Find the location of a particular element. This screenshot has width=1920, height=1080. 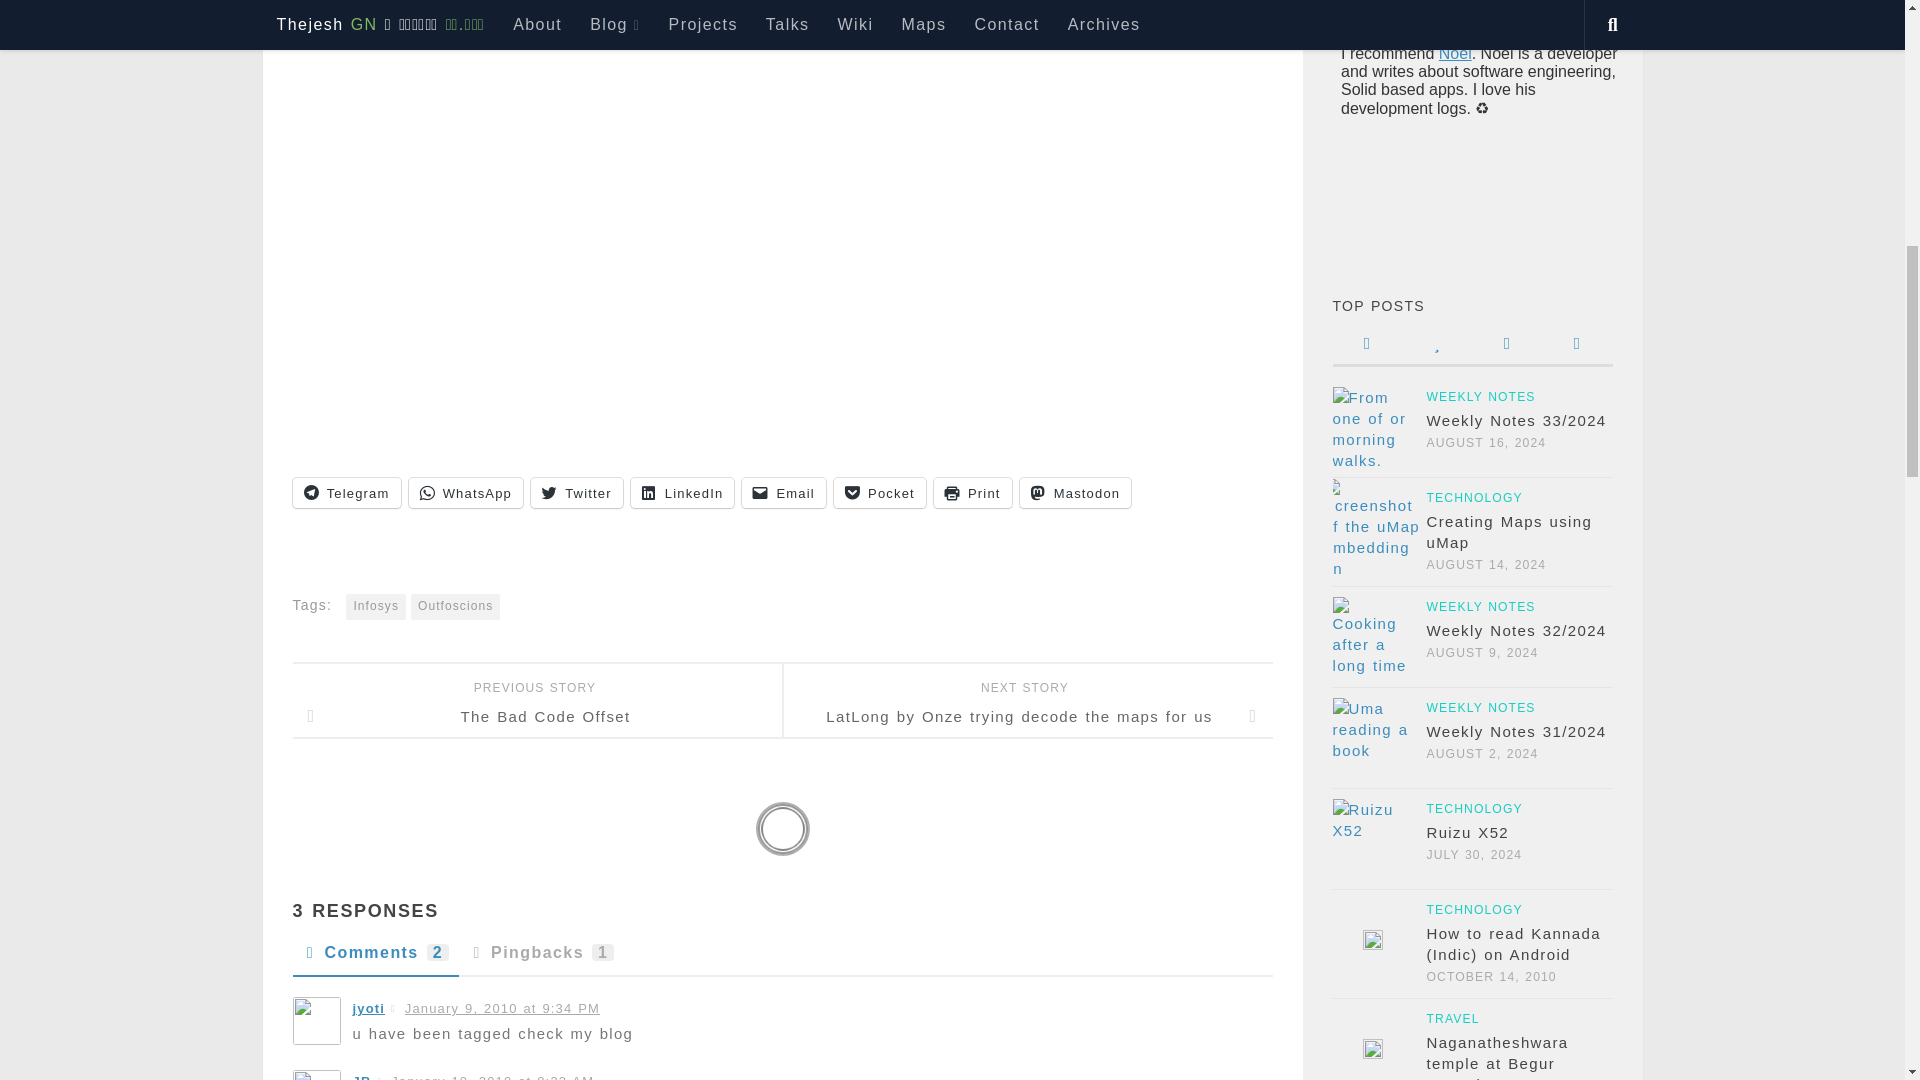

Click to share on WhatsApp is located at coordinates (464, 492).